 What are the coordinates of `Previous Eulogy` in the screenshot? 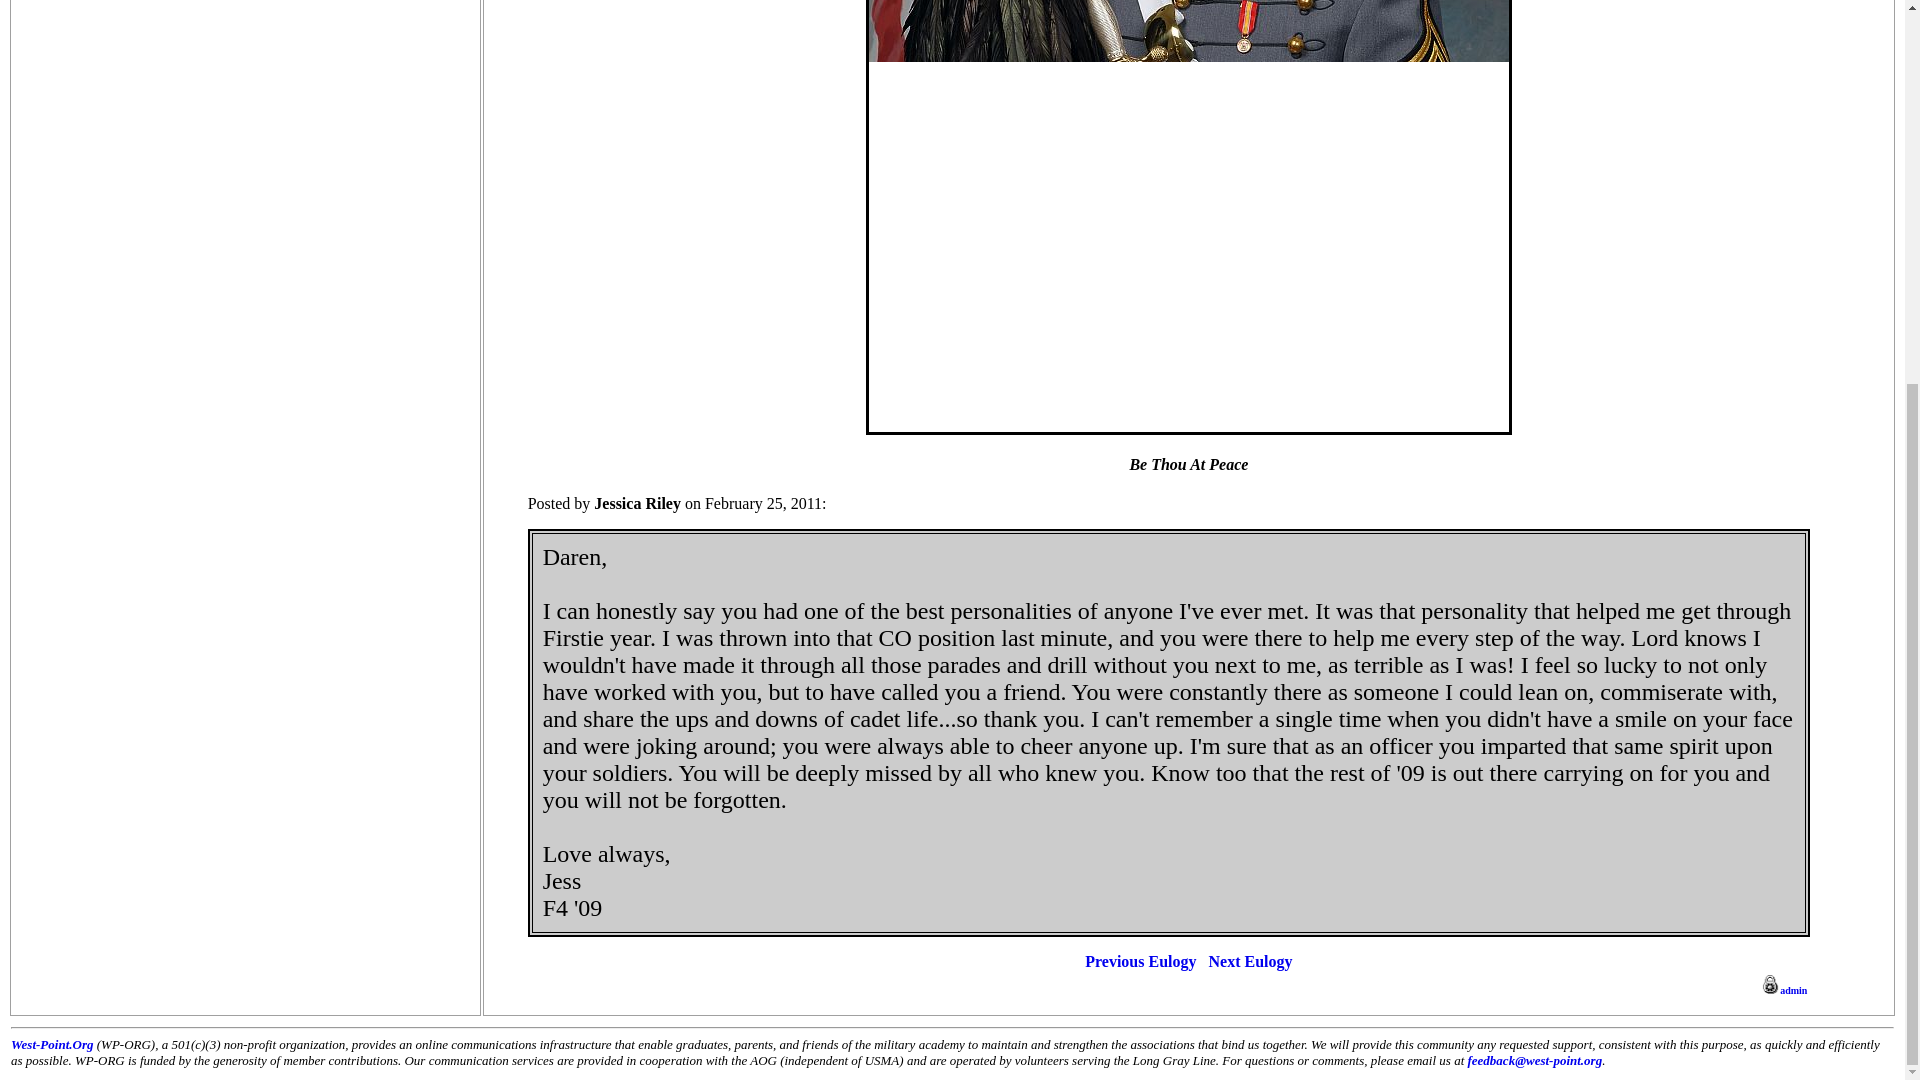 It's located at (1140, 960).